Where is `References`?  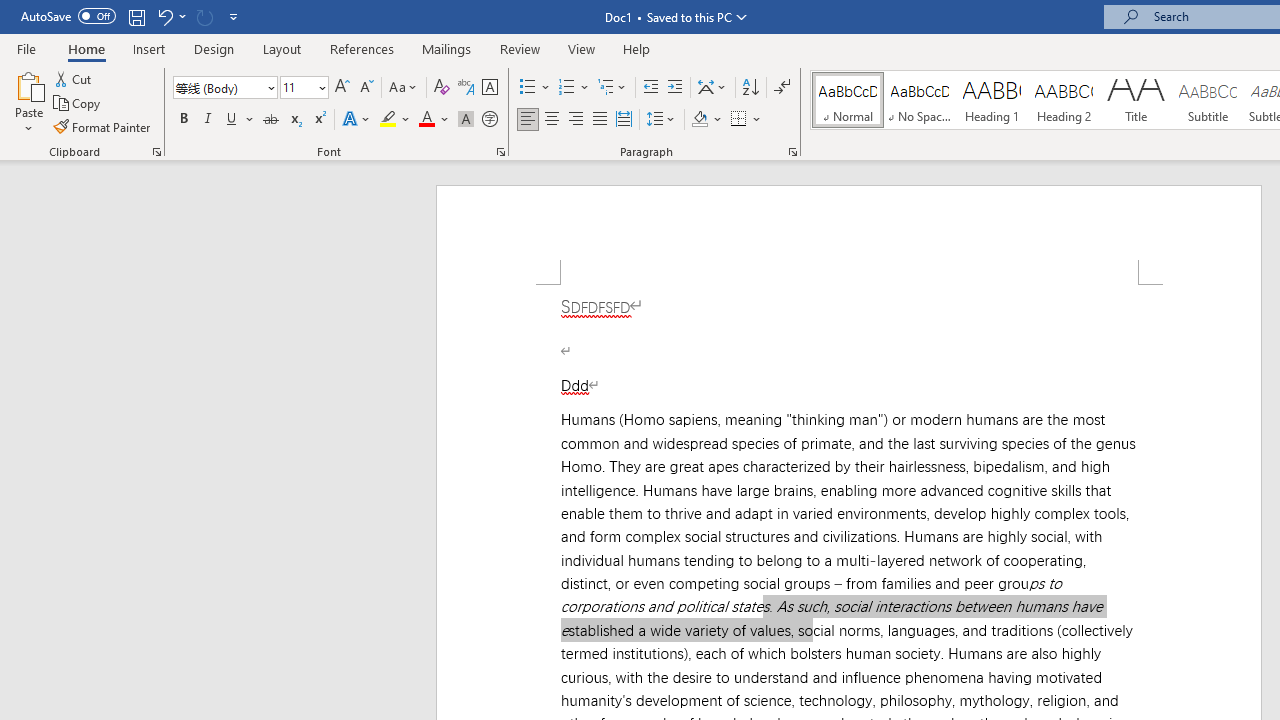
References is located at coordinates (362, 48).